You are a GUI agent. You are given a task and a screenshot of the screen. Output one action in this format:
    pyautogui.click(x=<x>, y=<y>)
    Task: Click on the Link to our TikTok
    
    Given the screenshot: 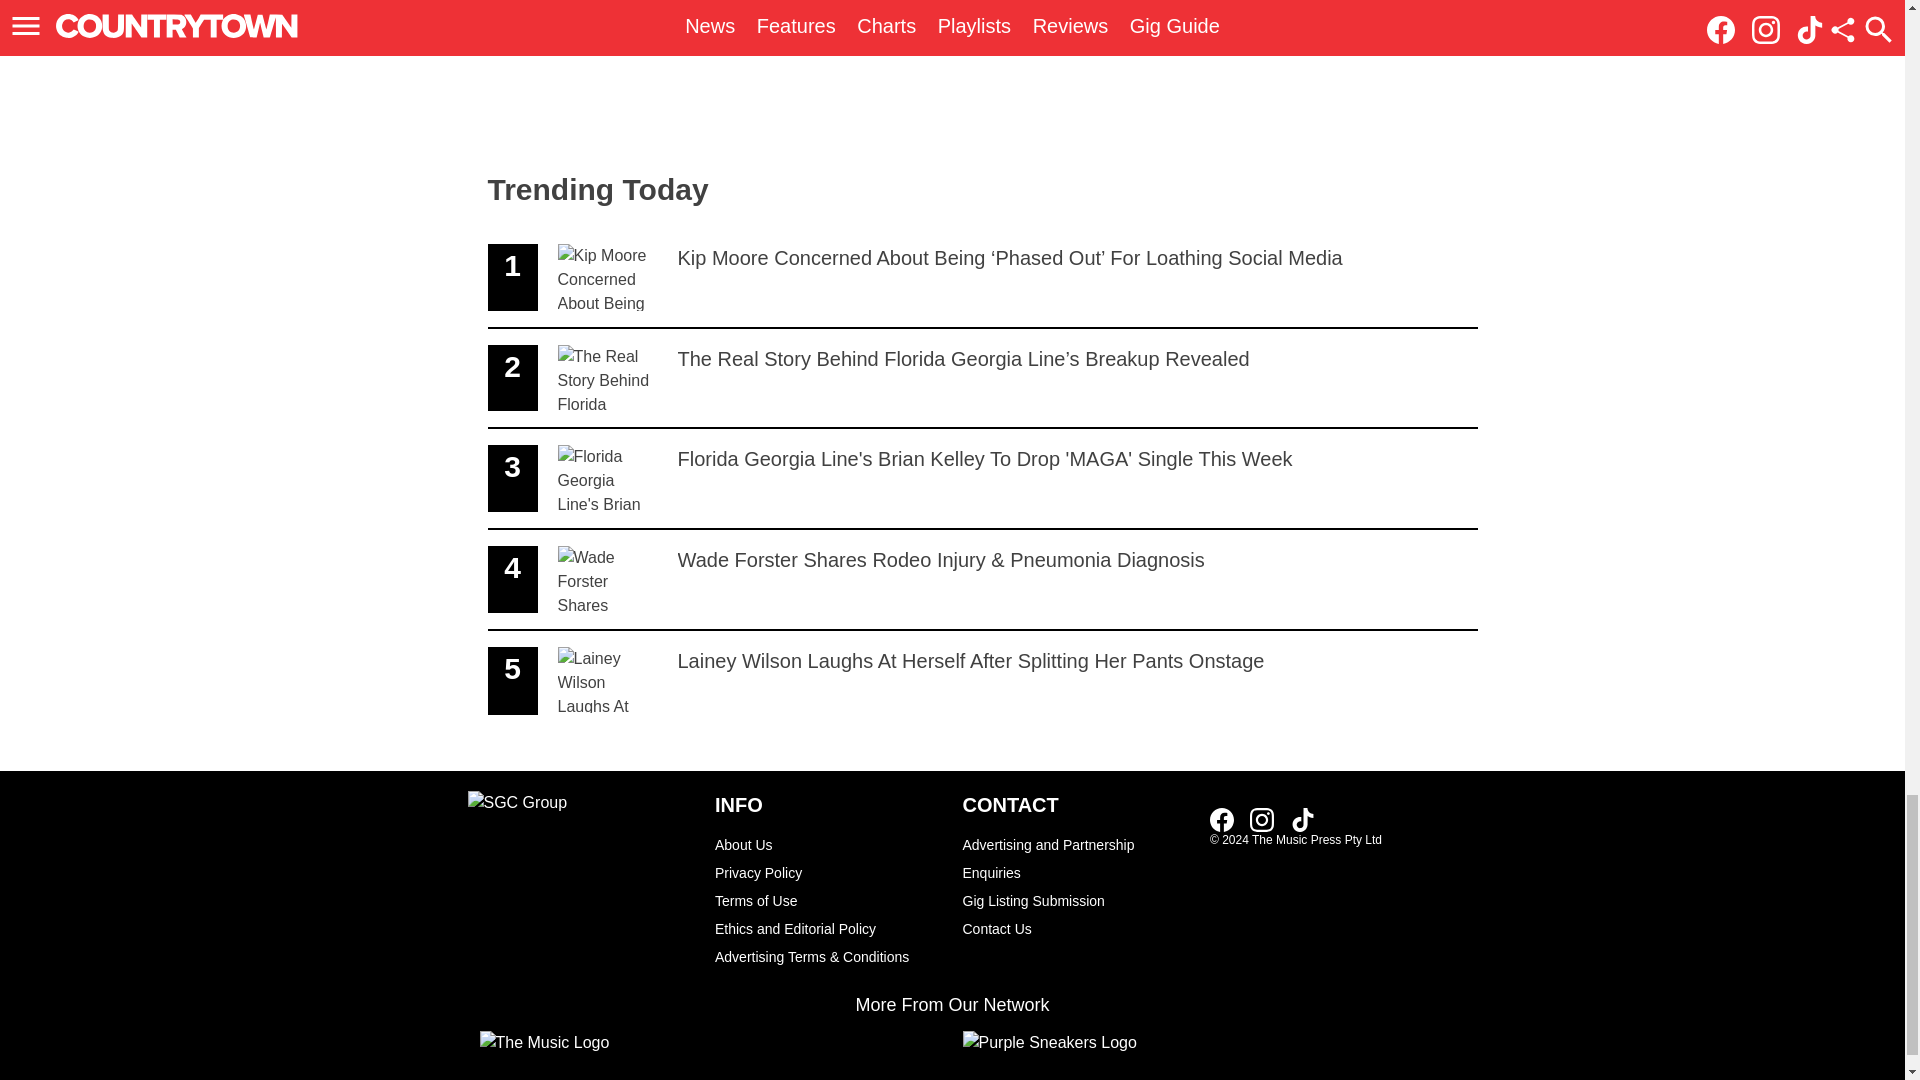 What is the action you would take?
    pyautogui.click(x=1302, y=819)
    